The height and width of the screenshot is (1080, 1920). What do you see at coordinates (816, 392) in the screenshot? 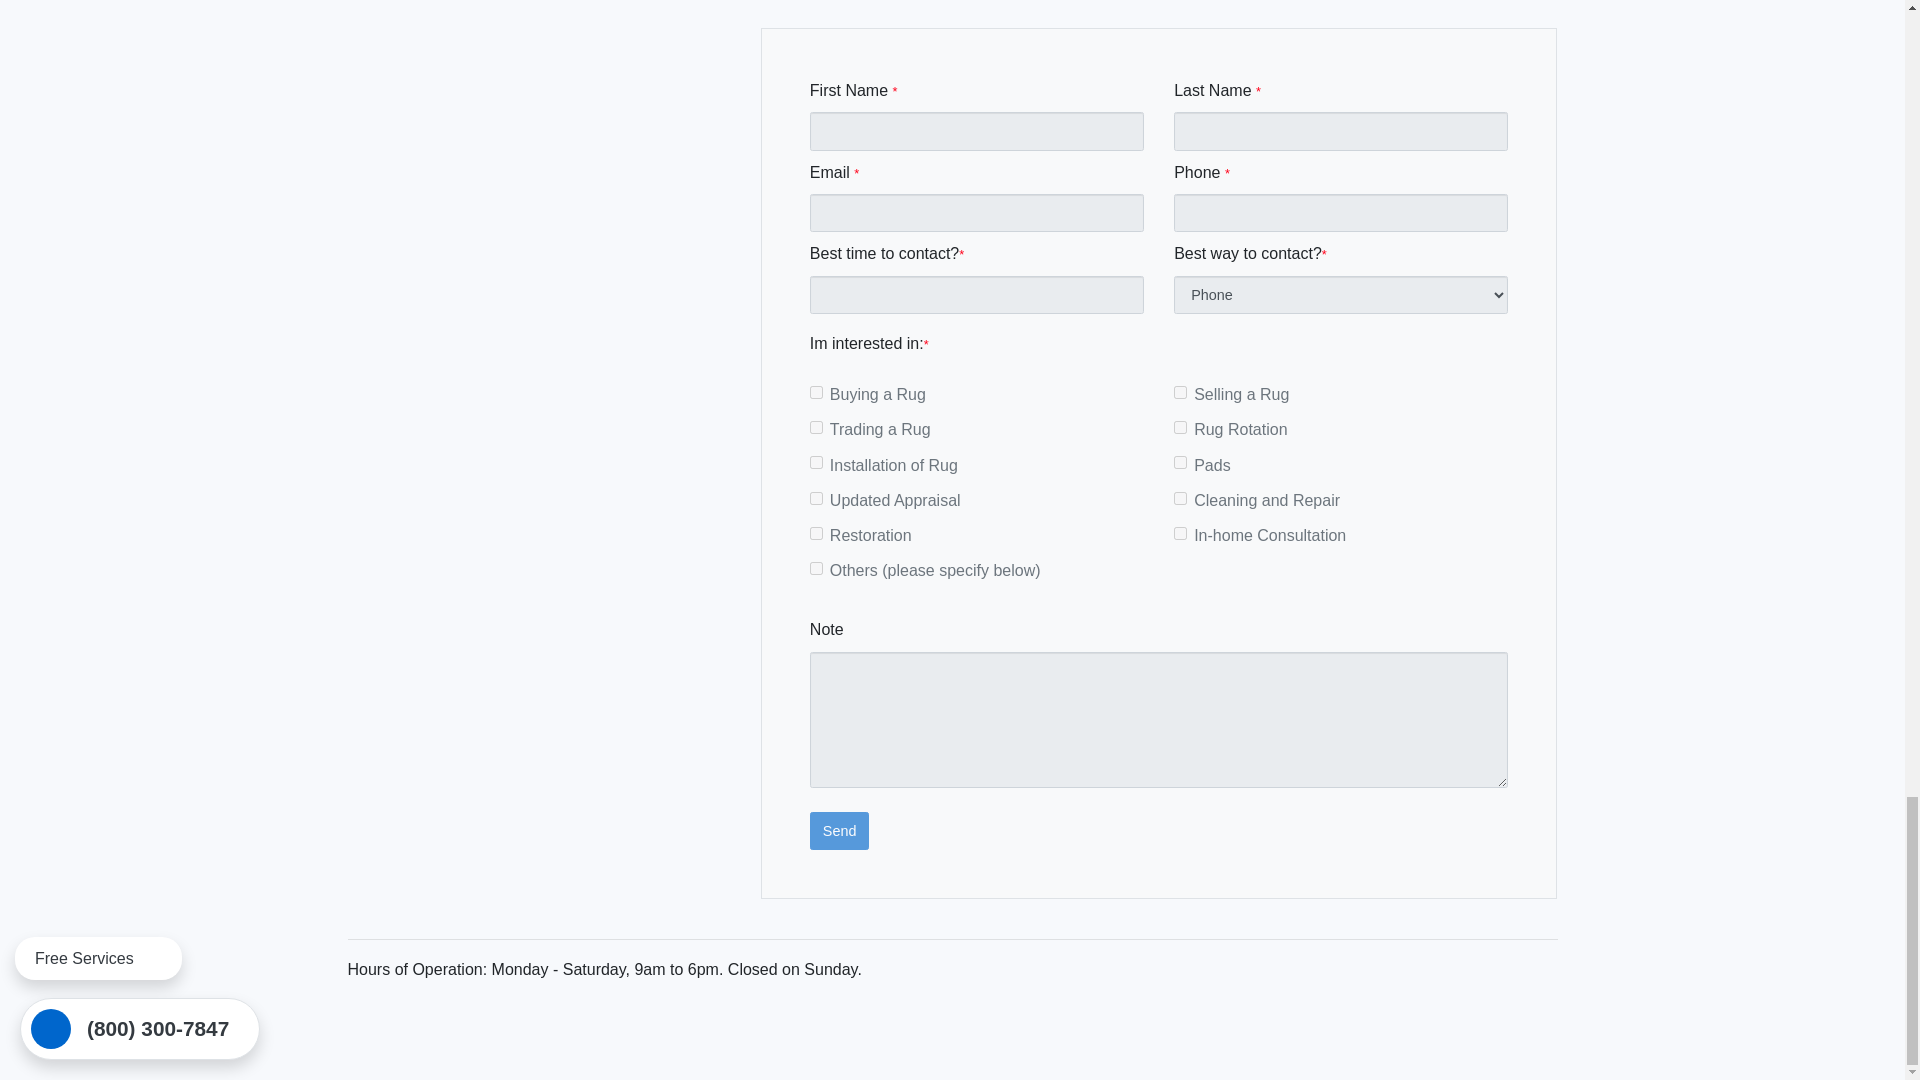
I see `Buying a Rug` at bounding box center [816, 392].